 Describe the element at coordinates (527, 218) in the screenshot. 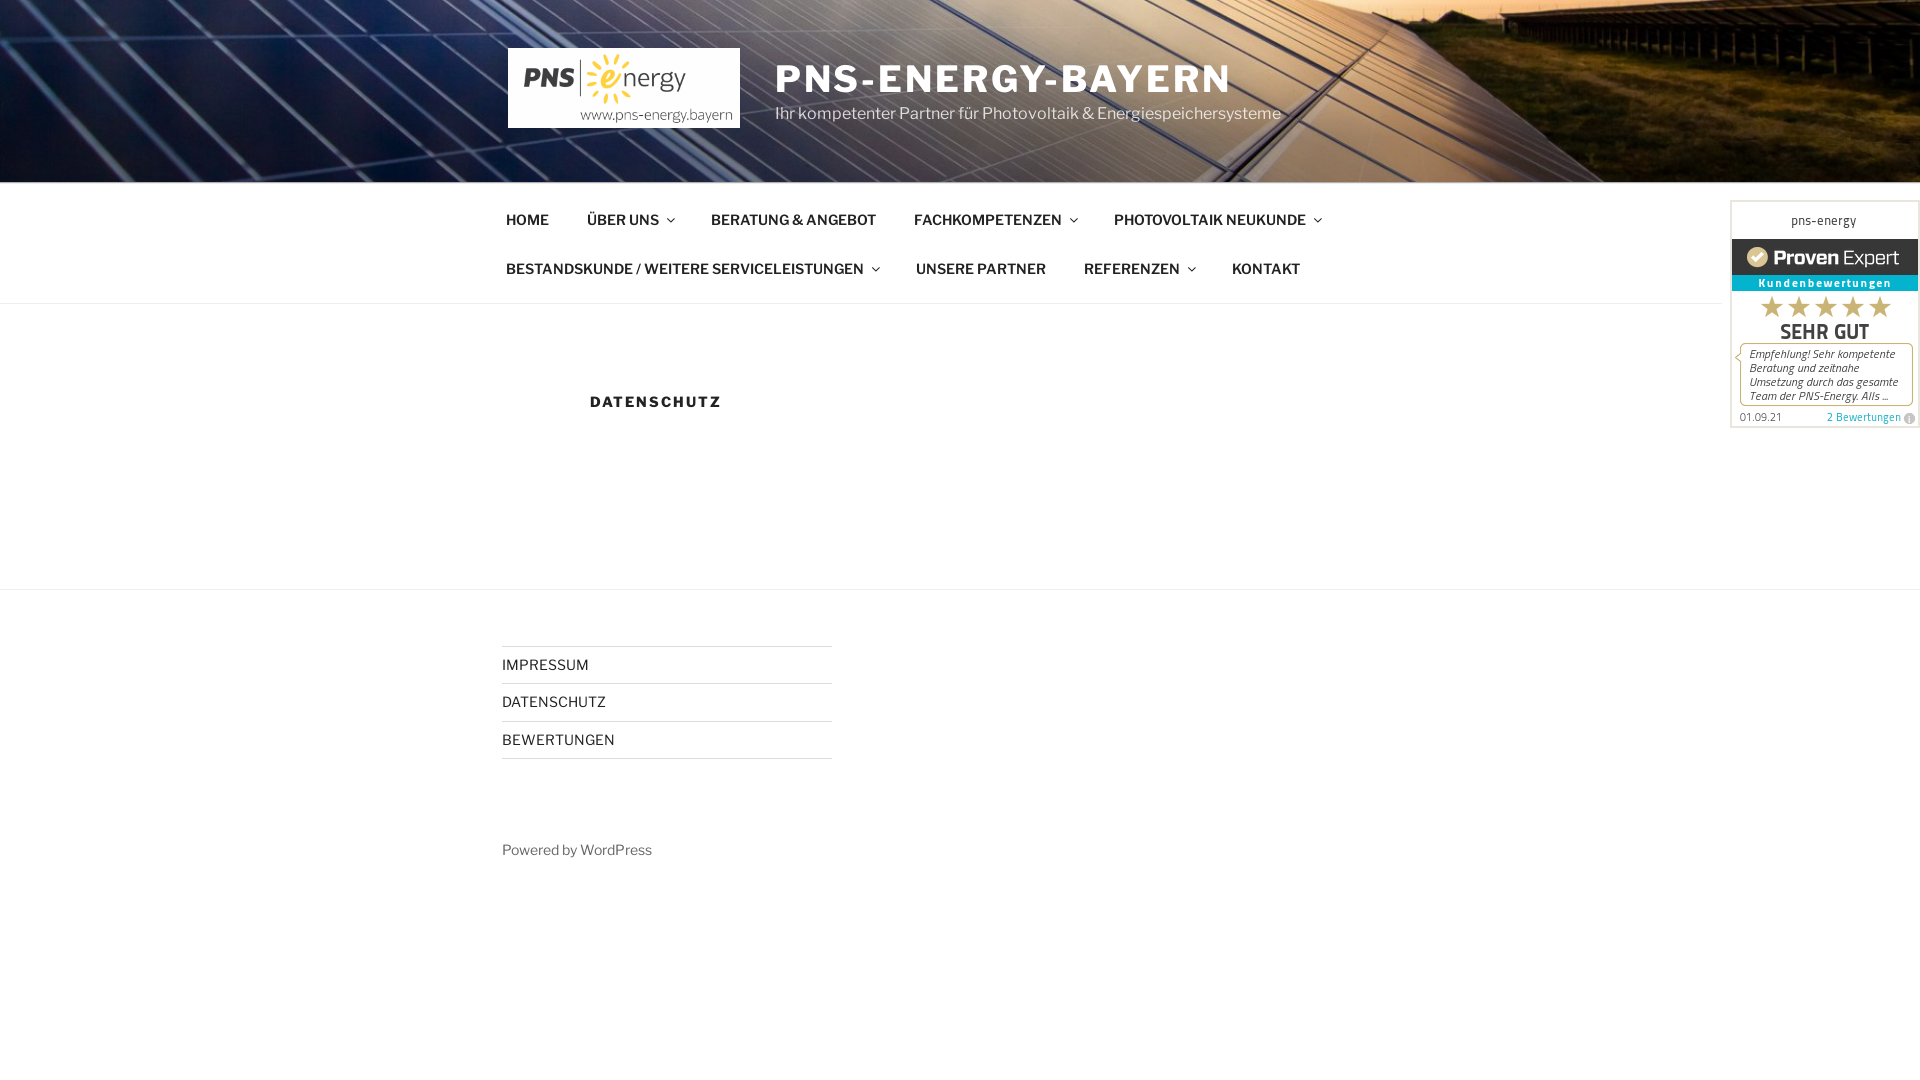

I see `HOME` at that location.